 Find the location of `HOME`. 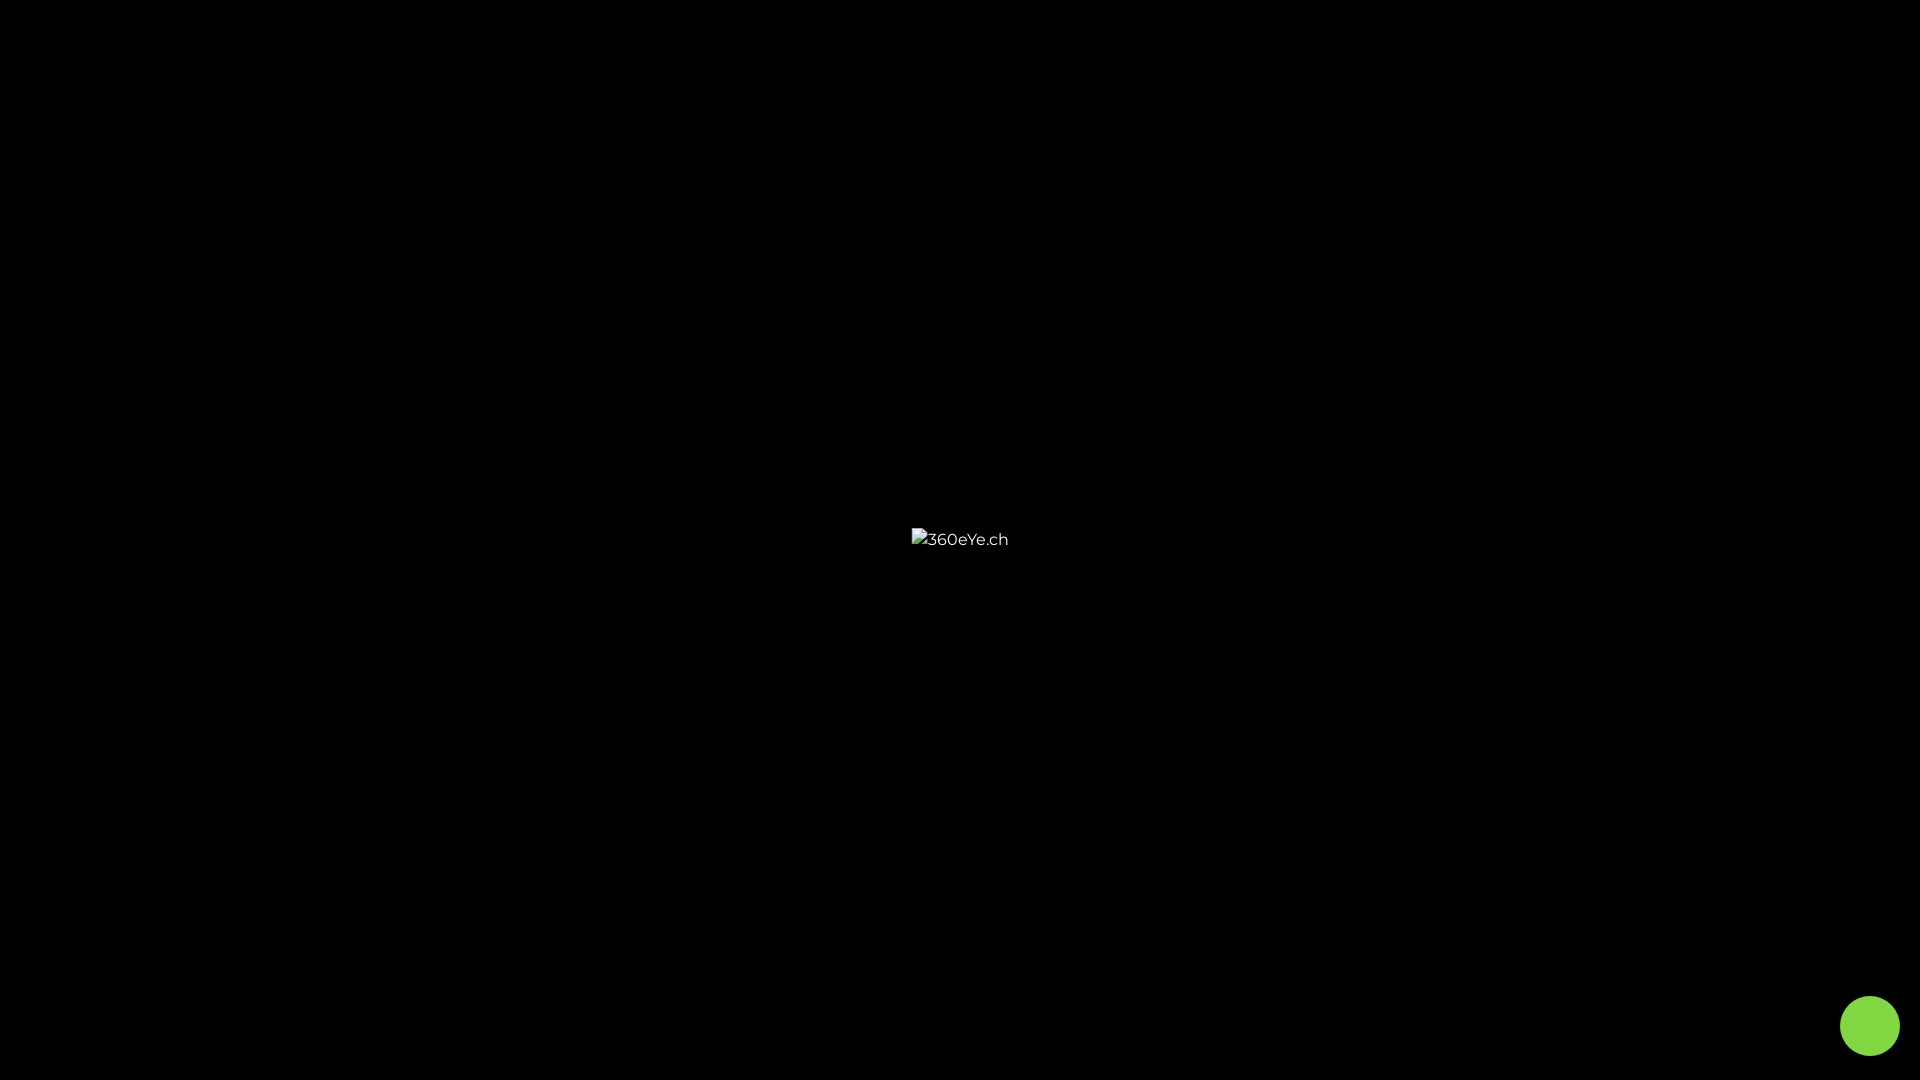

HOME is located at coordinates (1486, 38).